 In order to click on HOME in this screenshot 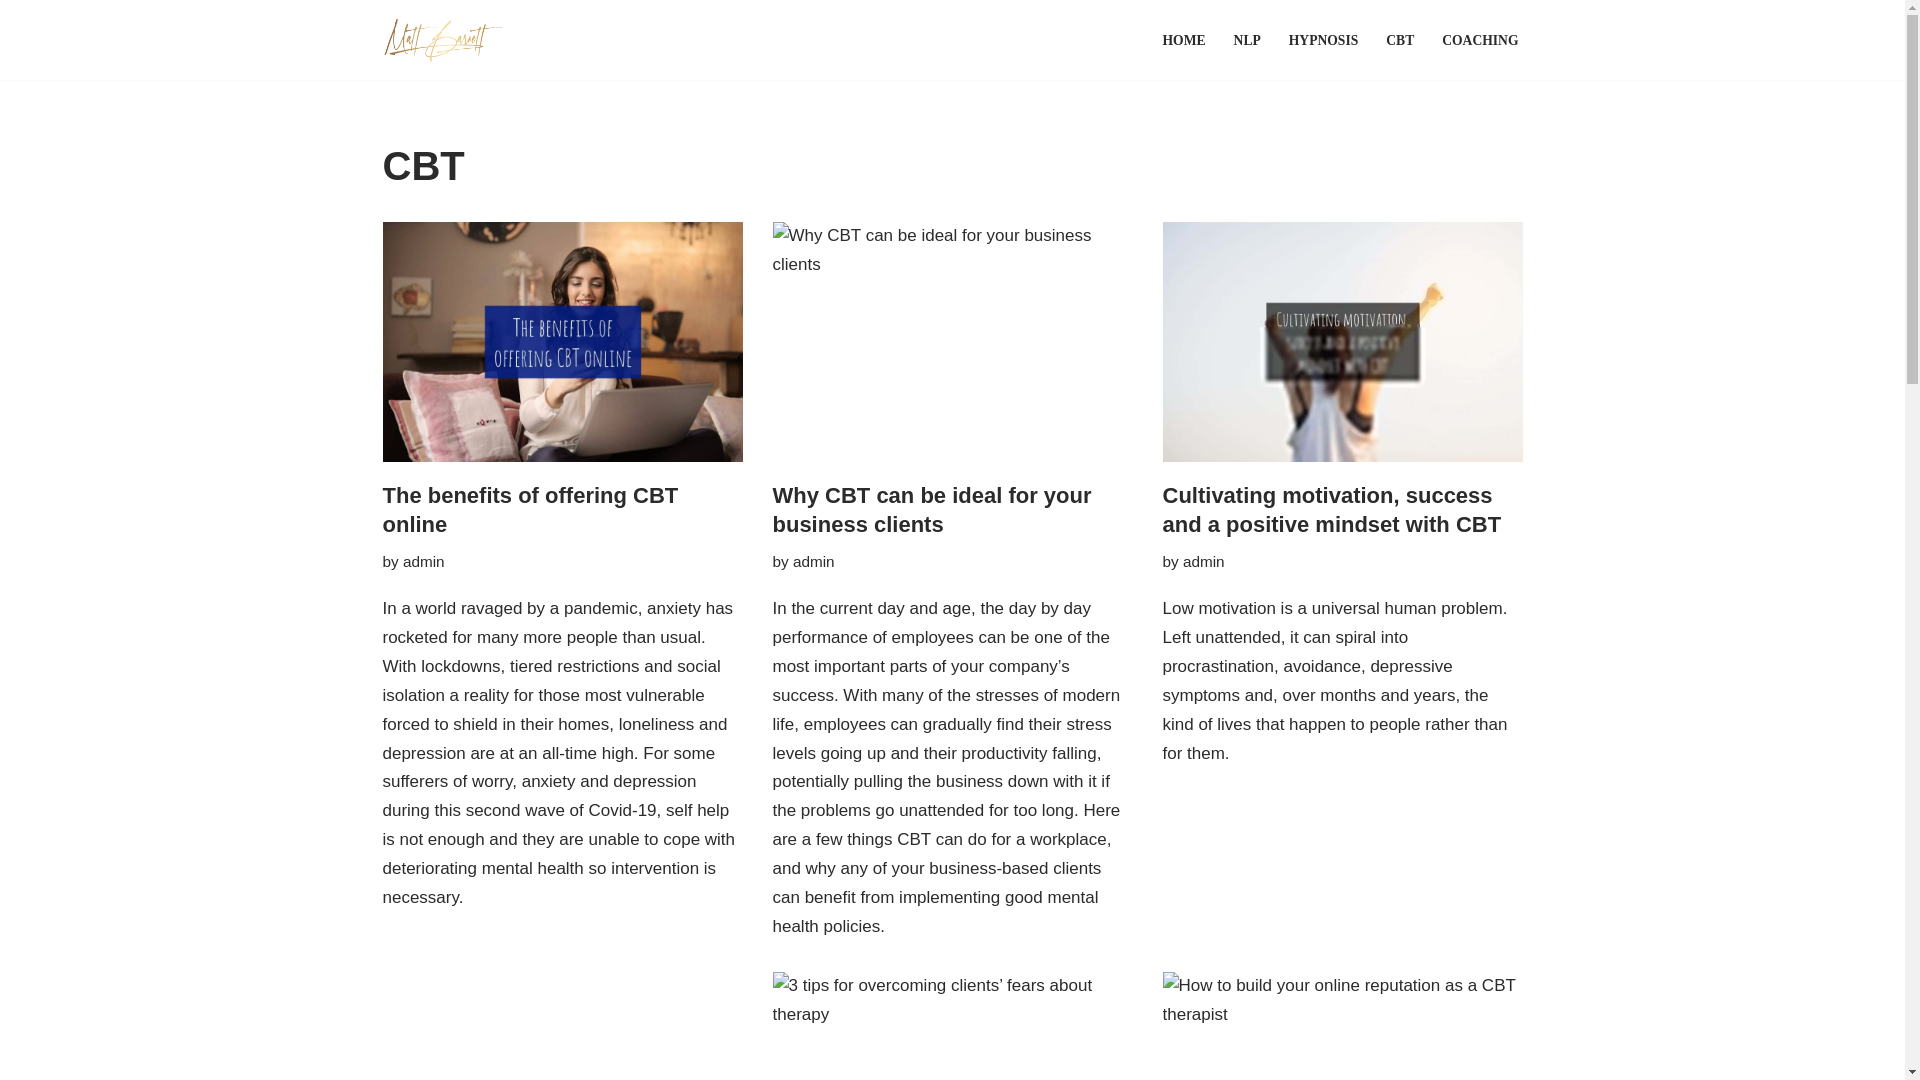, I will do `click(1184, 39)`.